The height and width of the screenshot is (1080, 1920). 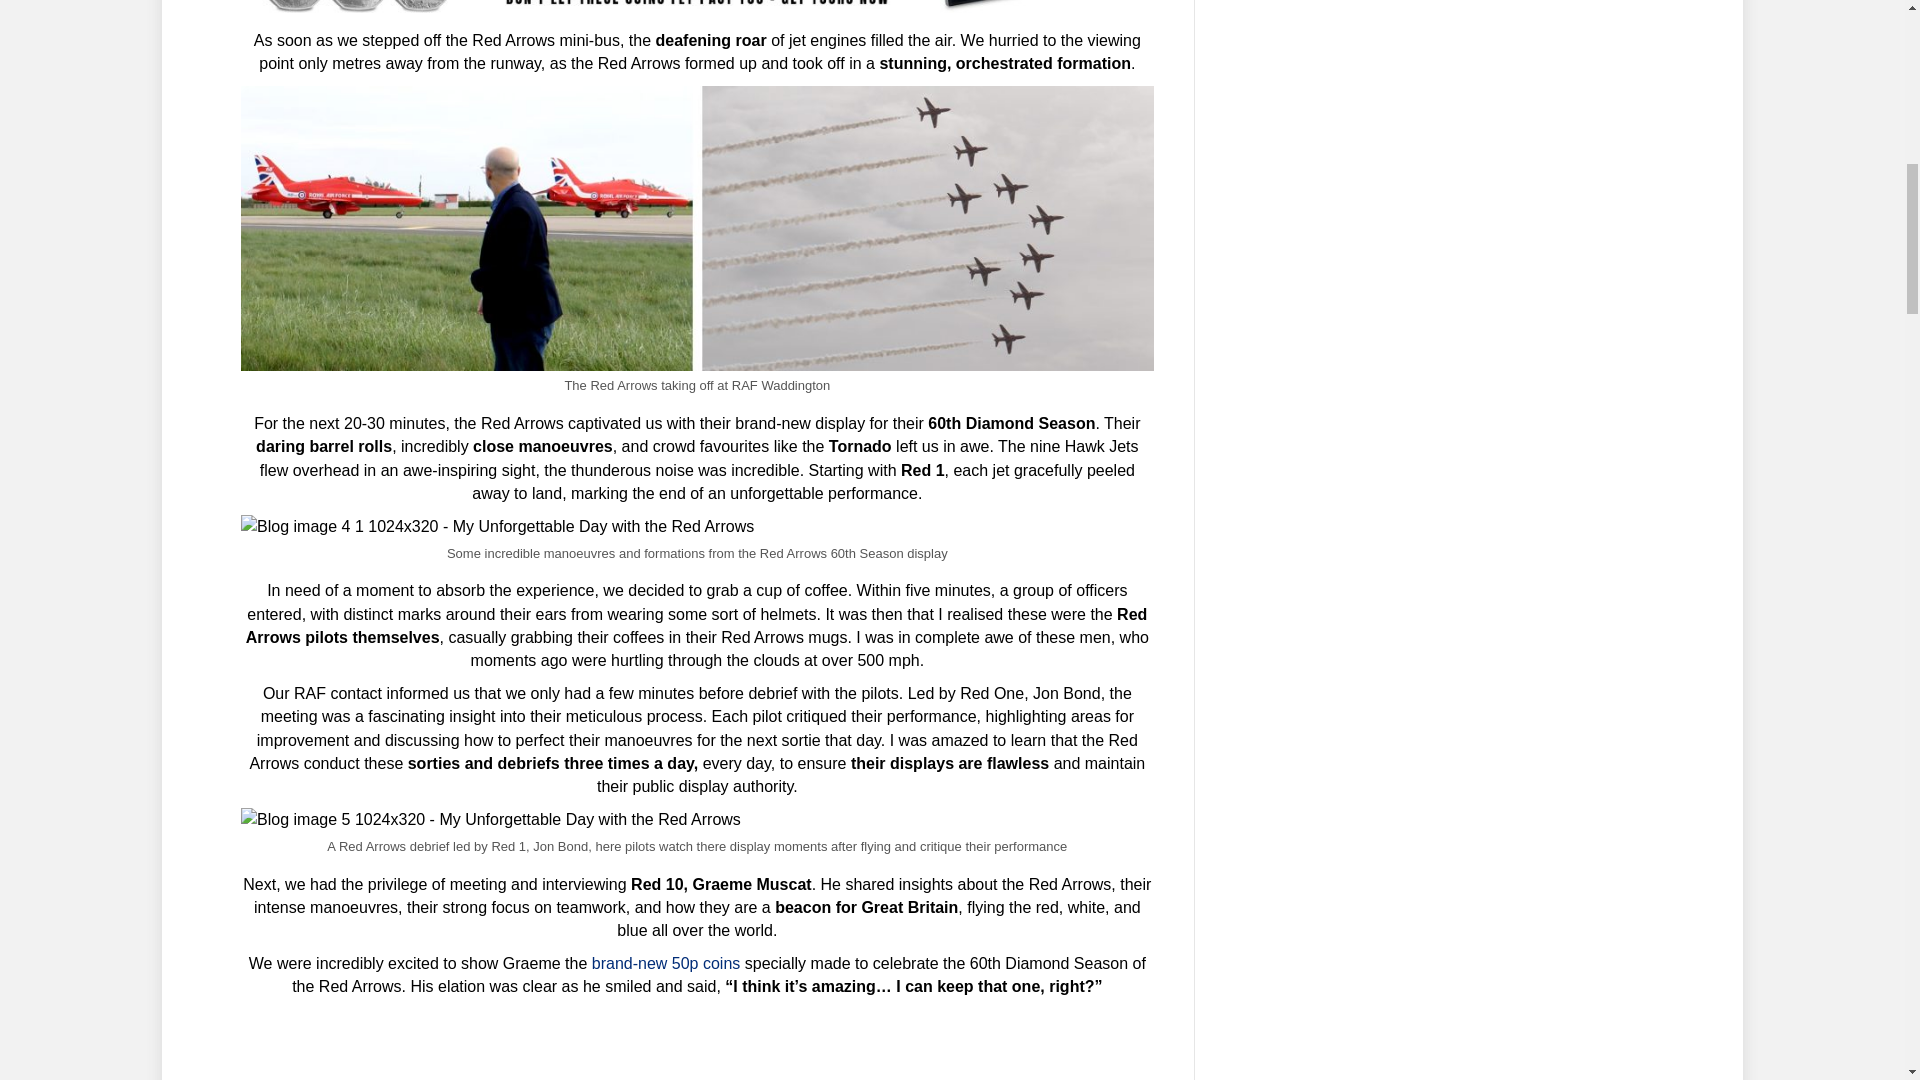 What do you see at coordinates (498, 526) in the screenshot?
I see `My Unforgettable Day with the Red Arrows` at bounding box center [498, 526].